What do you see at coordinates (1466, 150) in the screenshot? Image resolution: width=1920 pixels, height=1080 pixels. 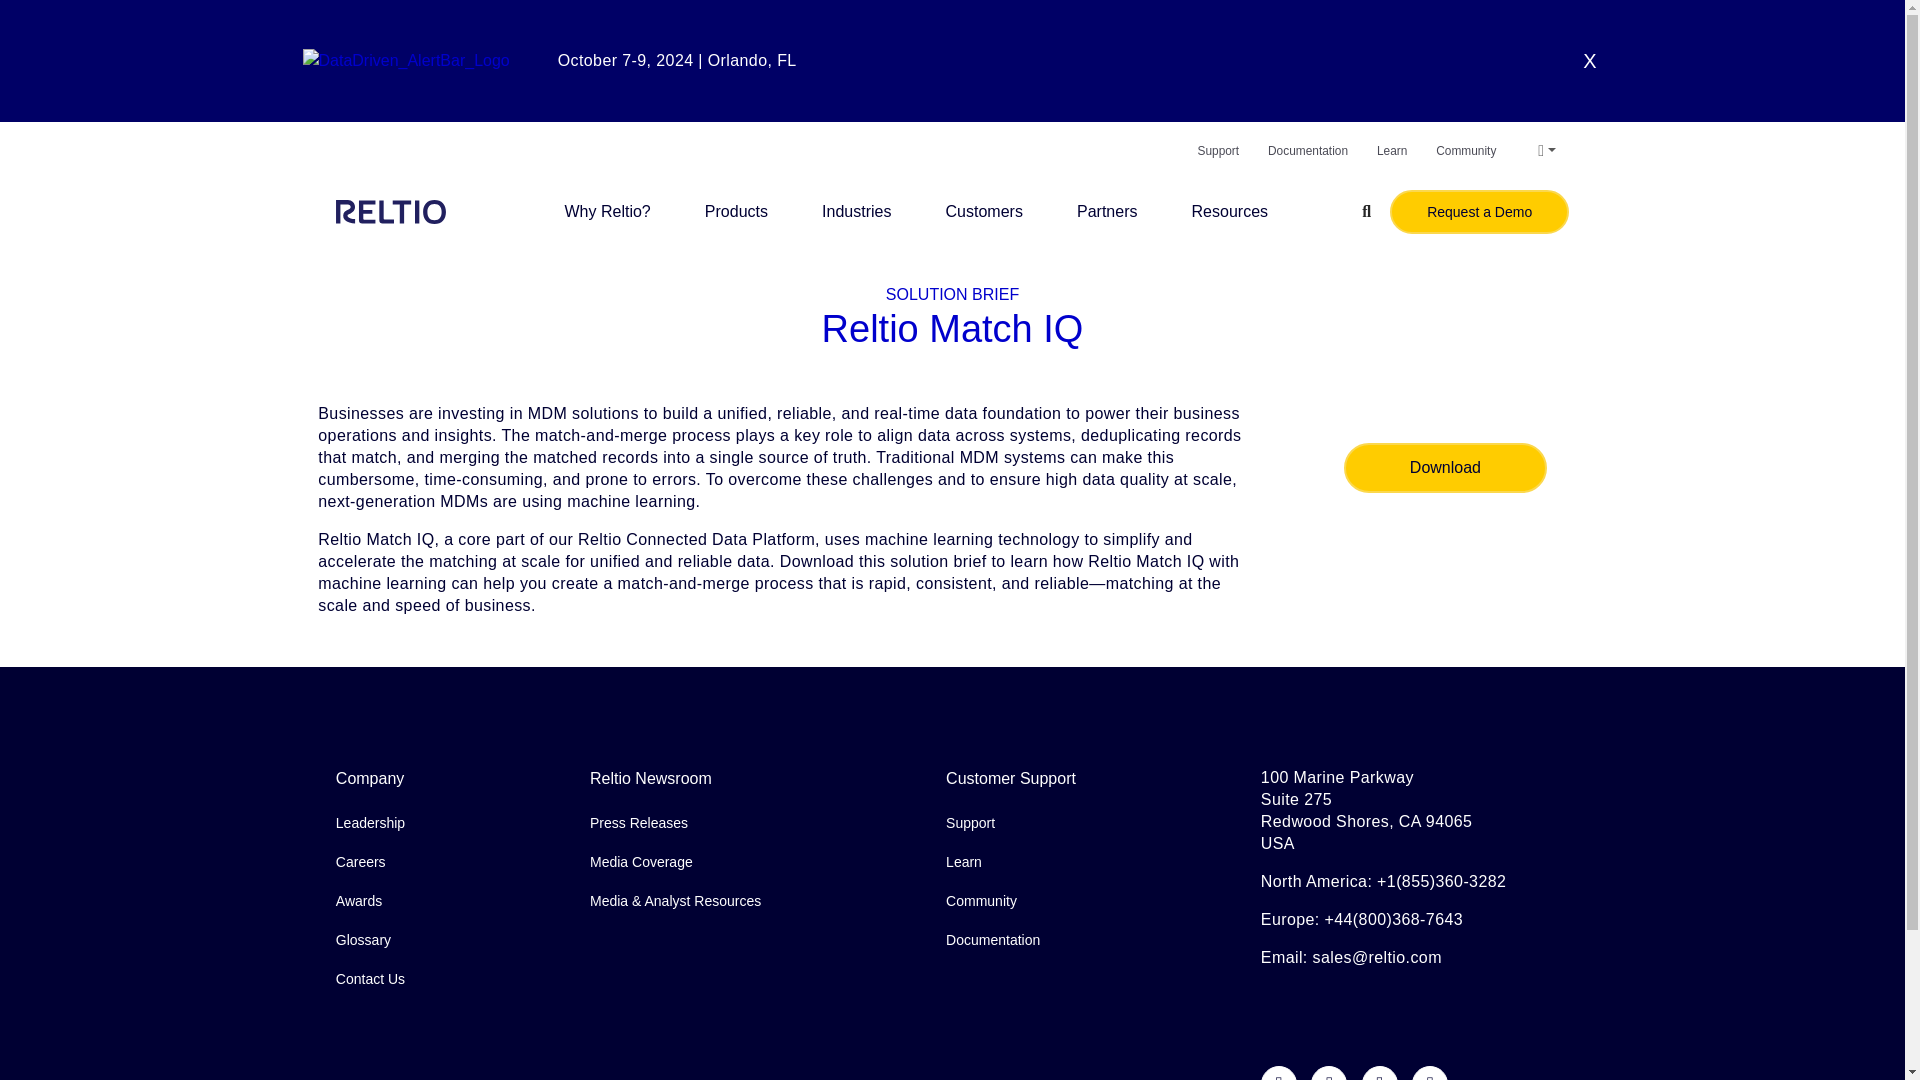 I see `Community` at bounding box center [1466, 150].